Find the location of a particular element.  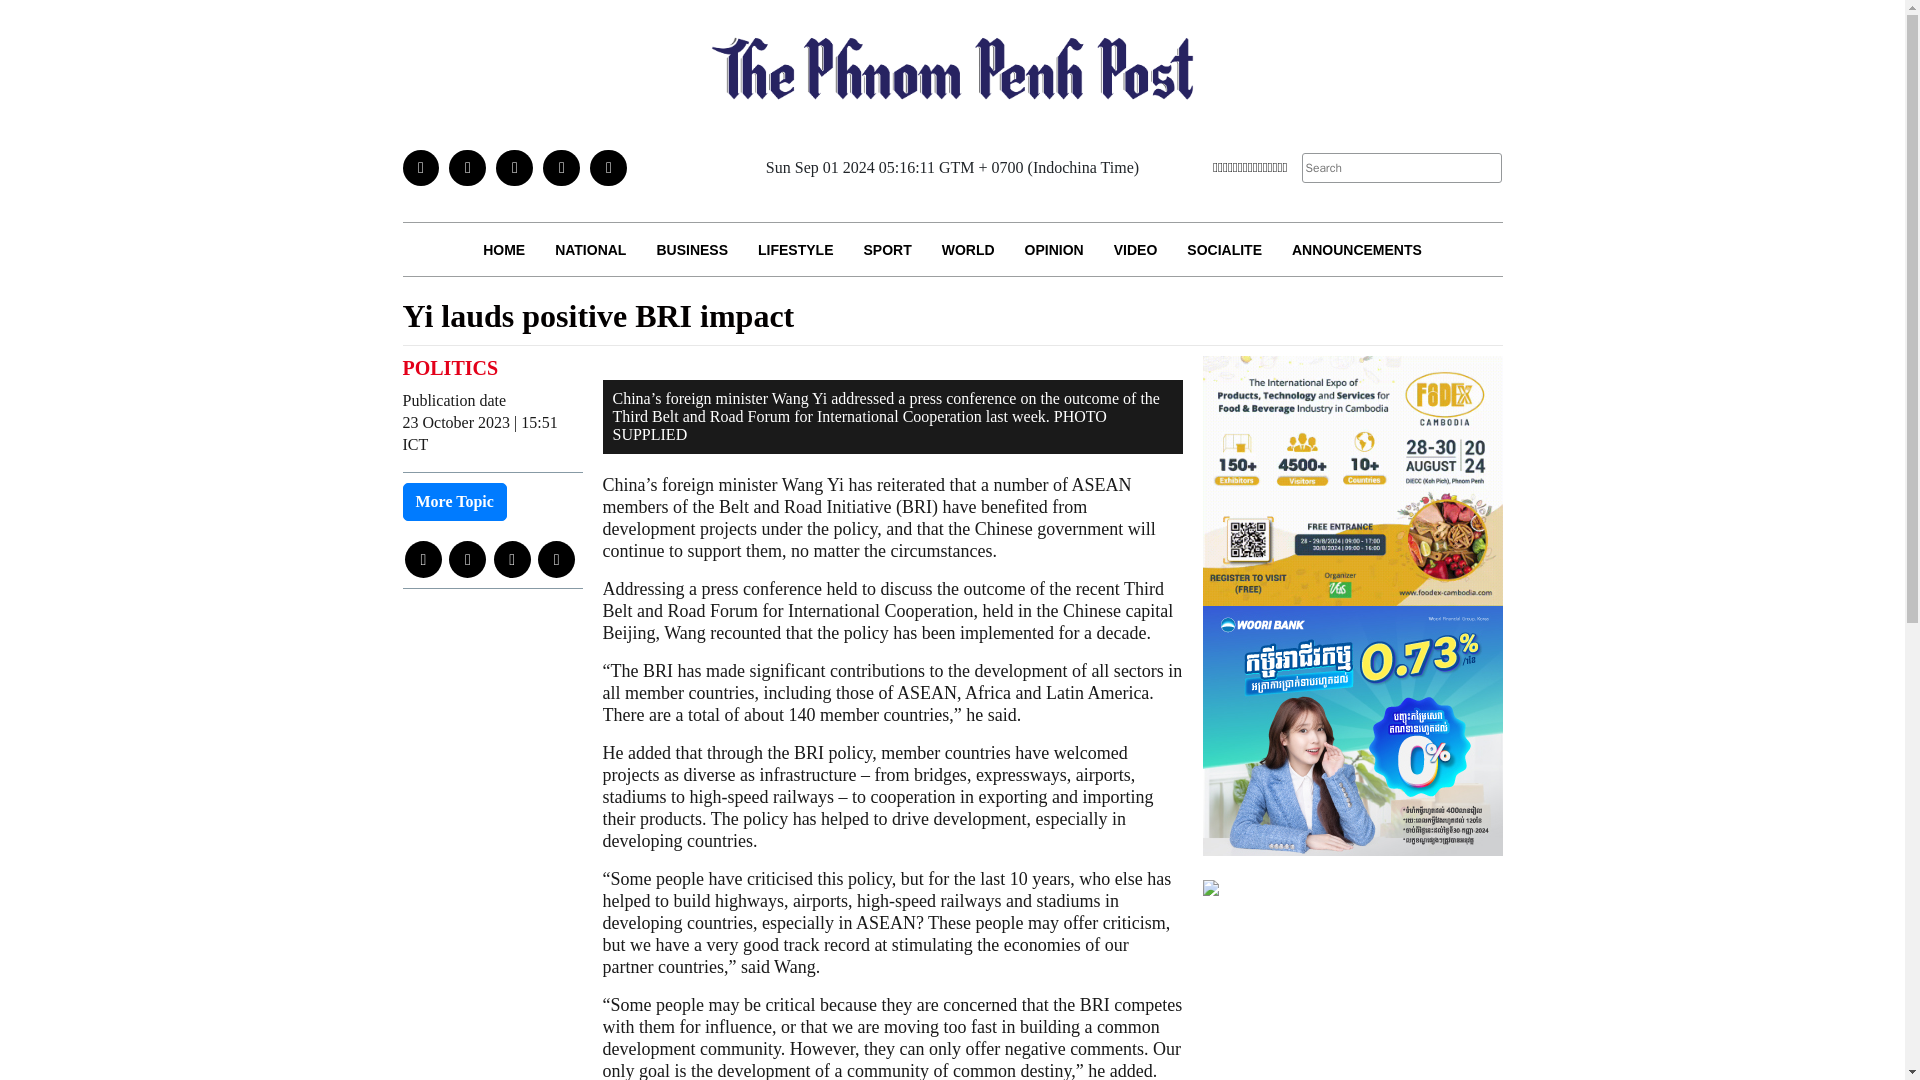

WORLD is located at coordinates (968, 249).